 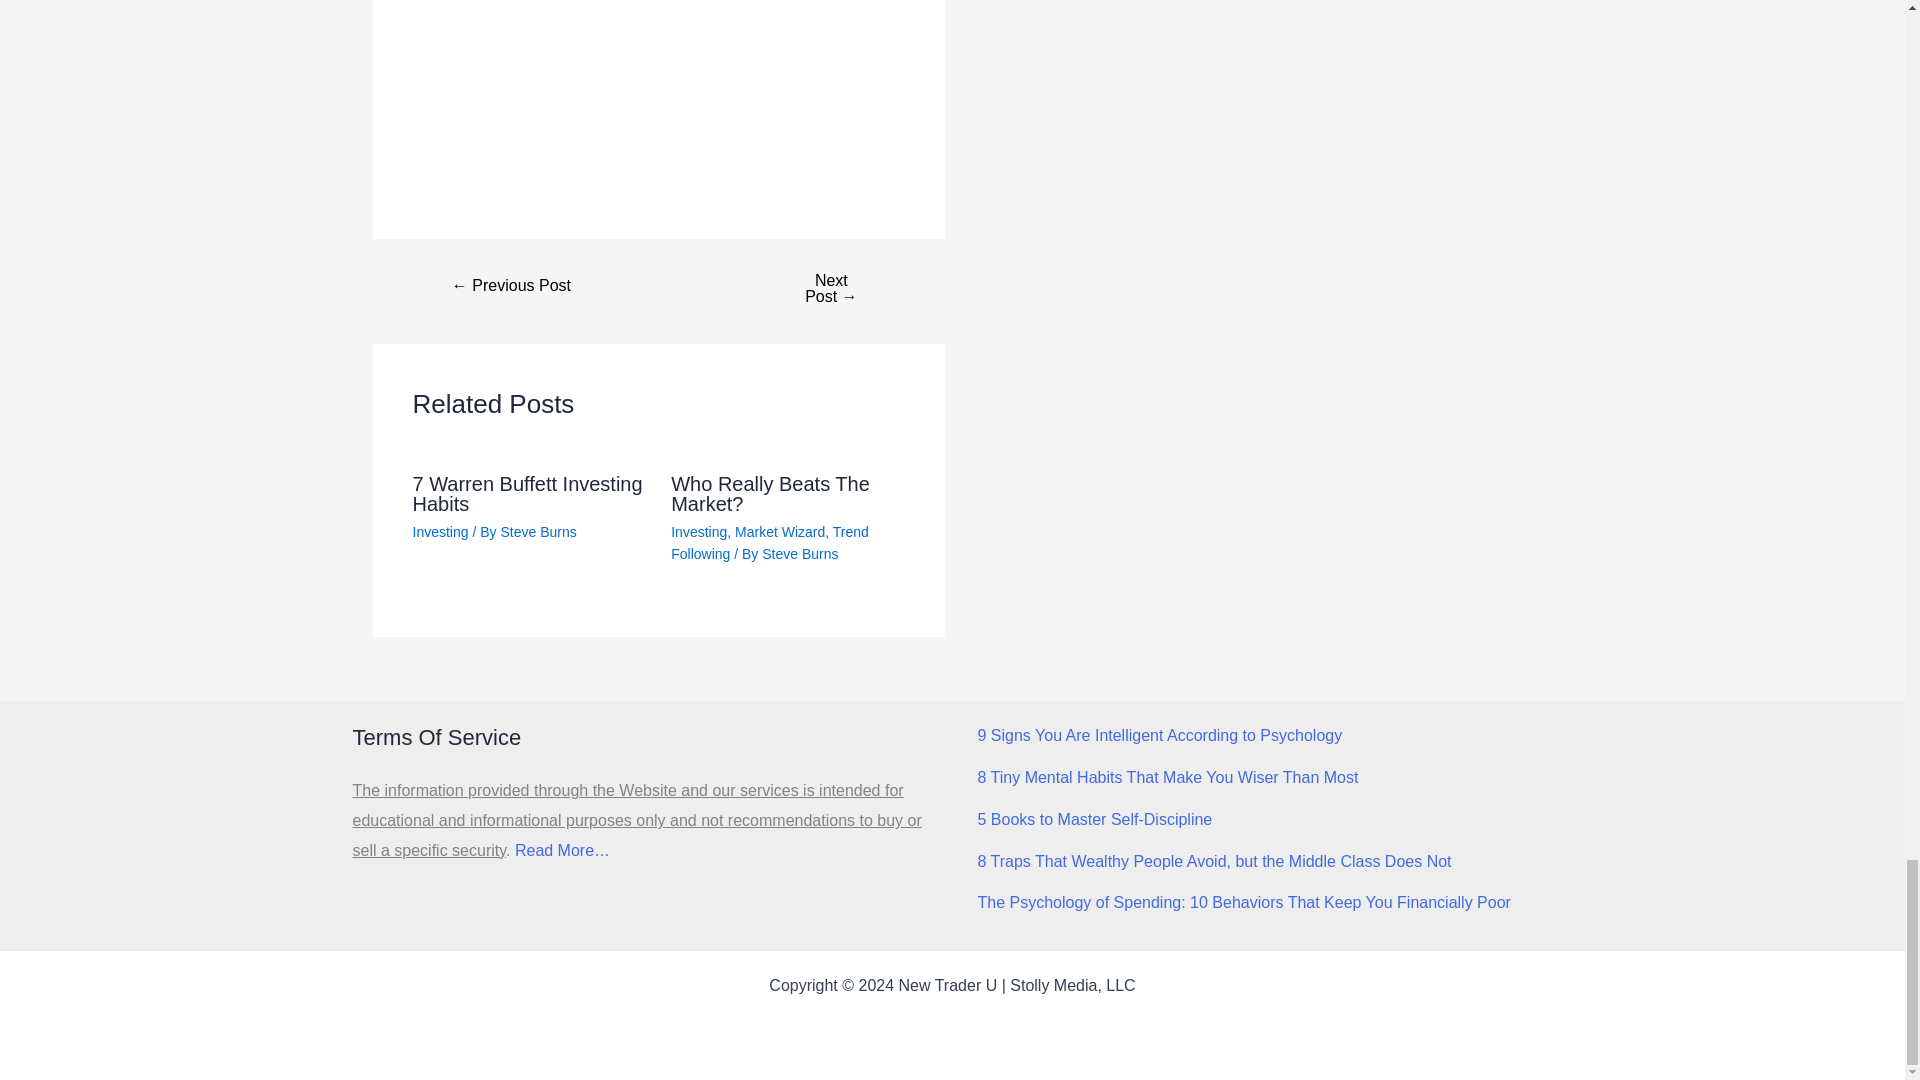 What do you see at coordinates (830, 288) in the screenshot?
I see `What Is The Dogs Of The Dow Strategy?` at bounding box center [830, 288].